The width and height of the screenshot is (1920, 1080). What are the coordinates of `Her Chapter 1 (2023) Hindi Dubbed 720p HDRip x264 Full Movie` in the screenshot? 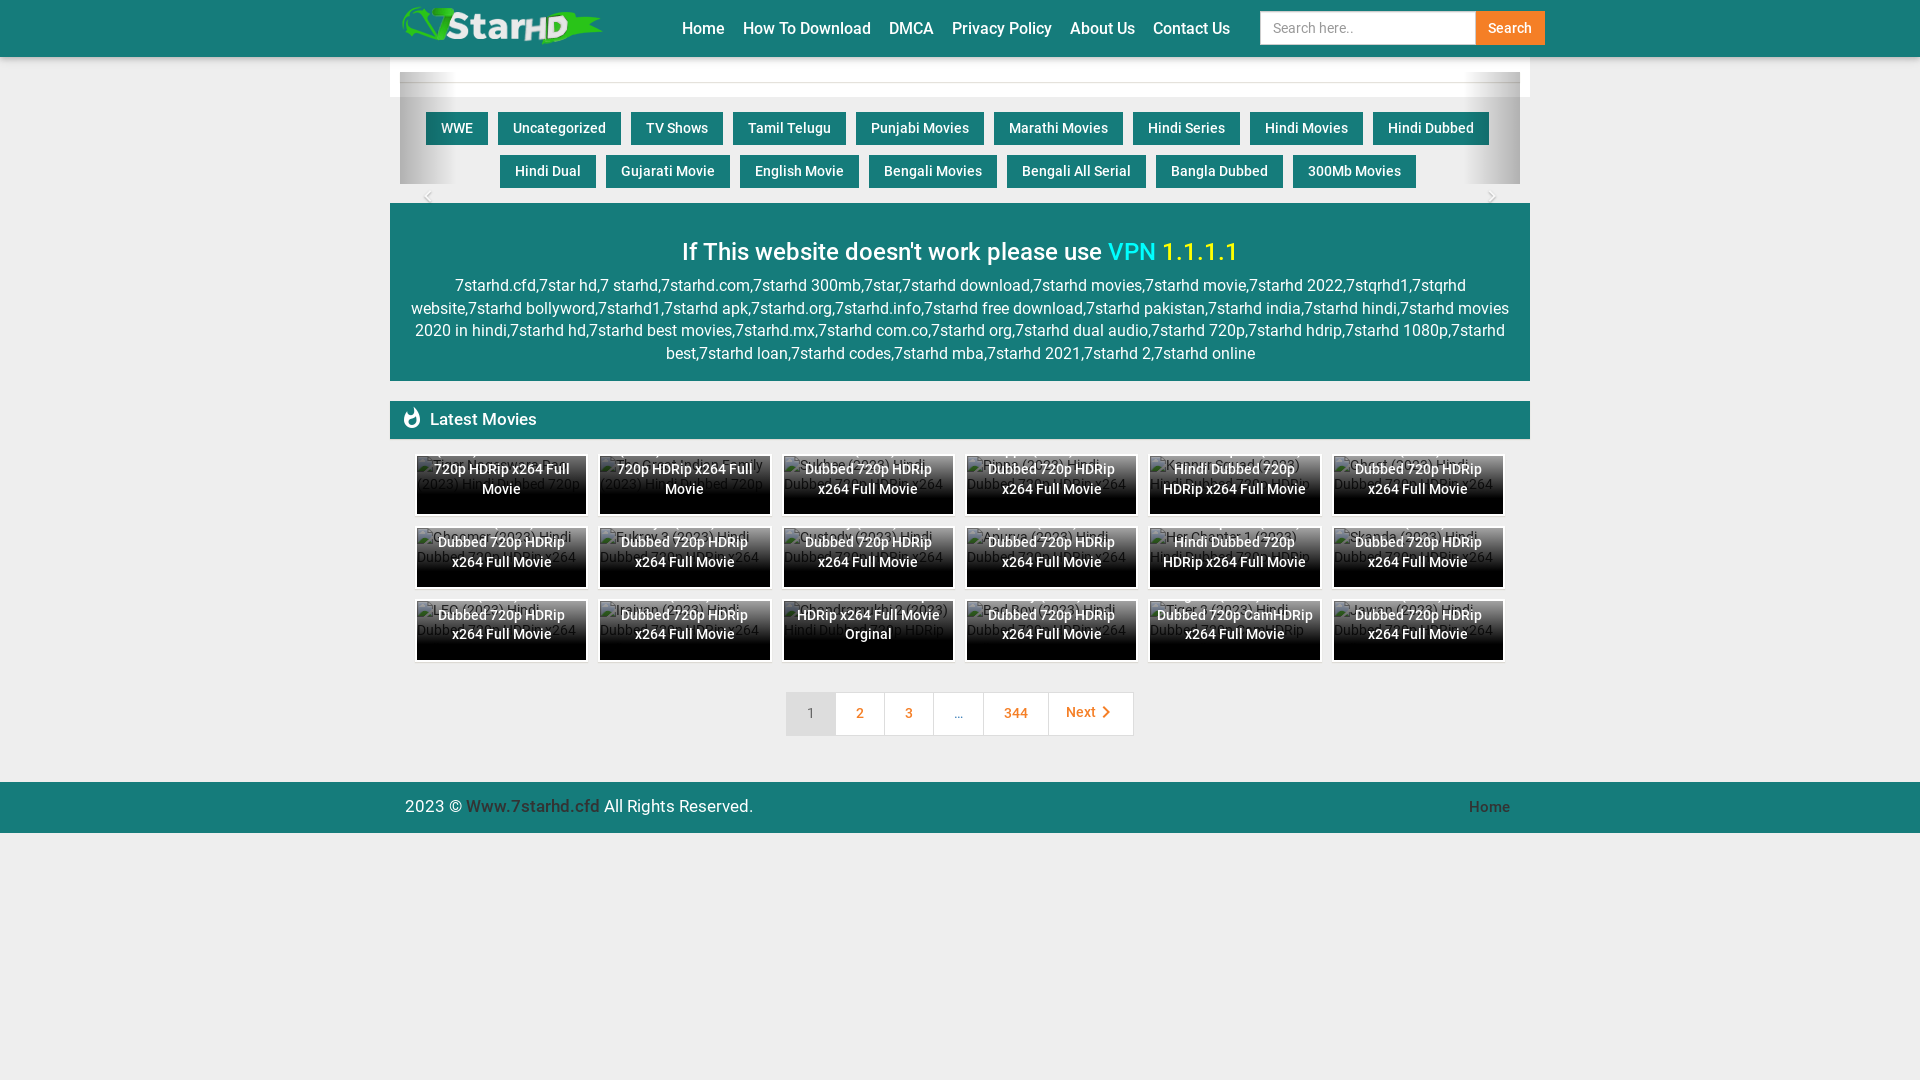 It's located at (1234, 558).